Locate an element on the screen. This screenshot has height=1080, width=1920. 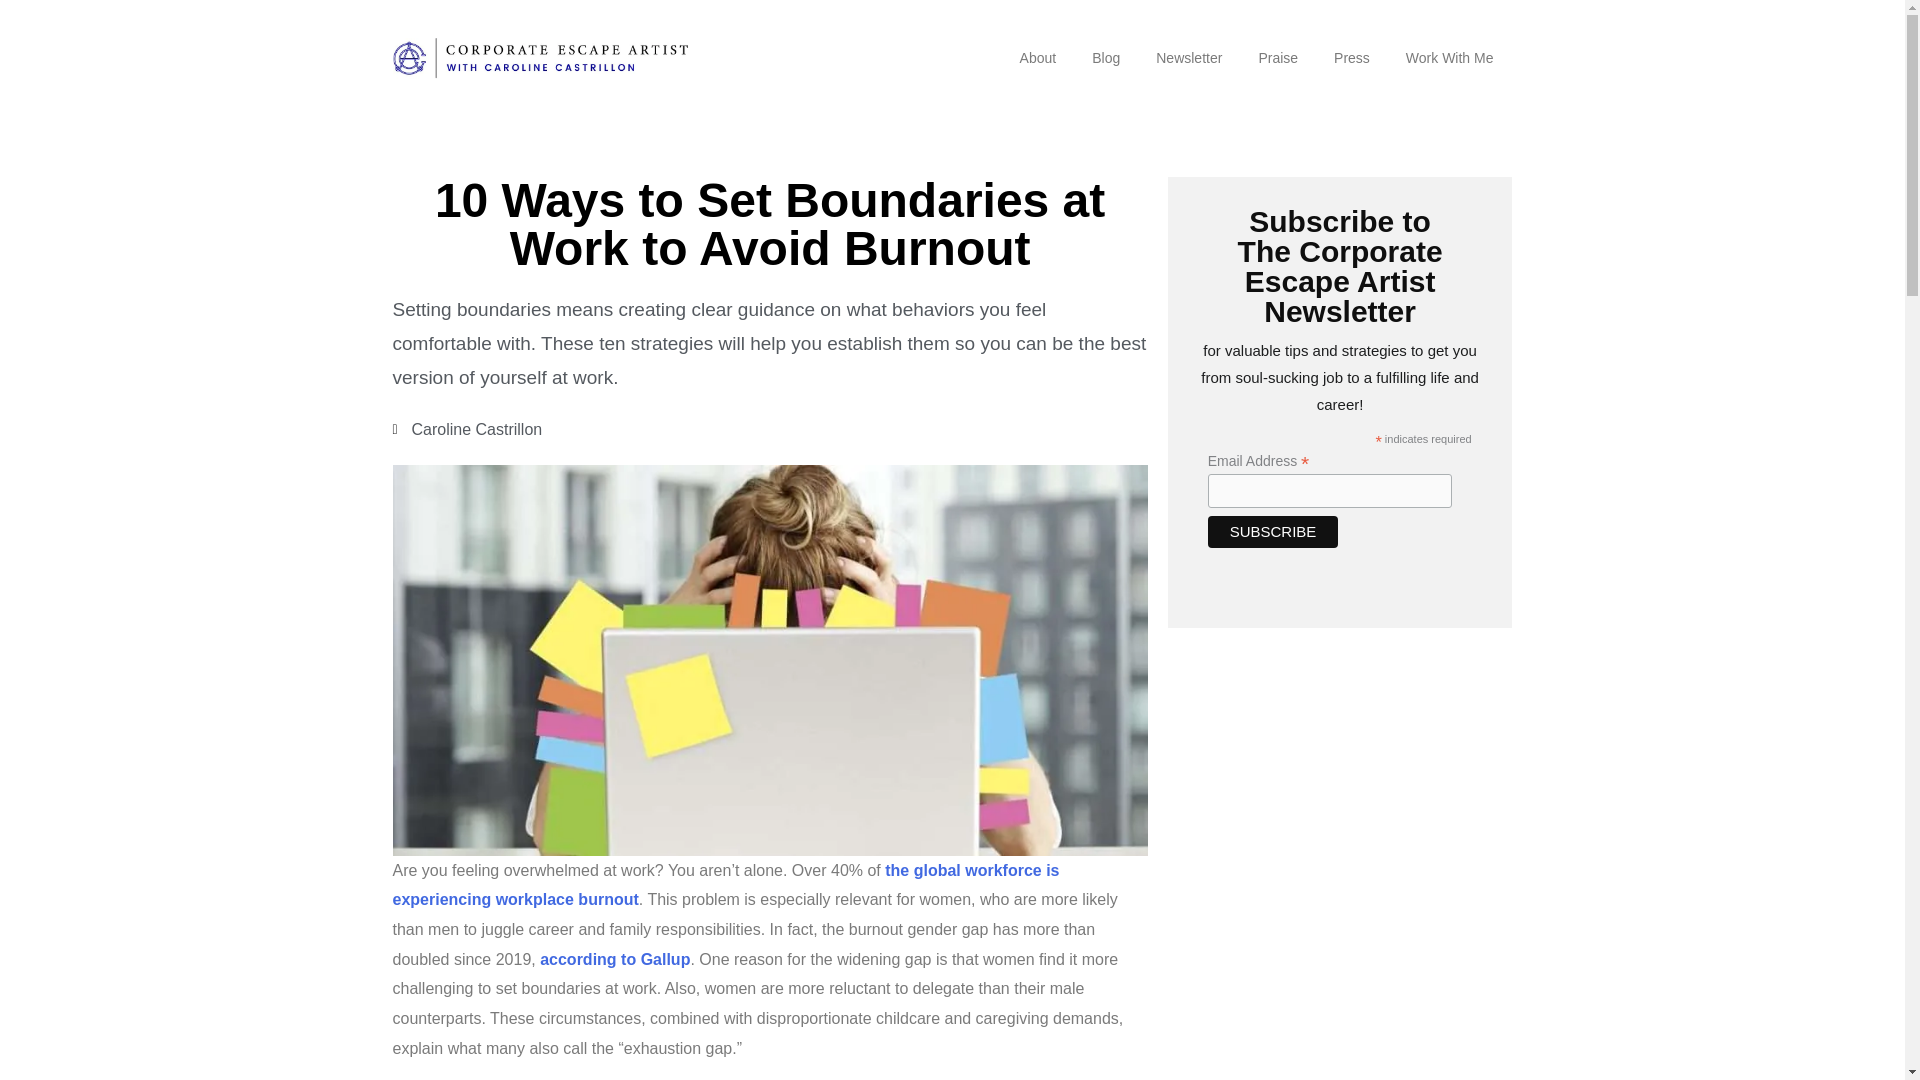
according to Gallup is located at coordinates (614, 959).